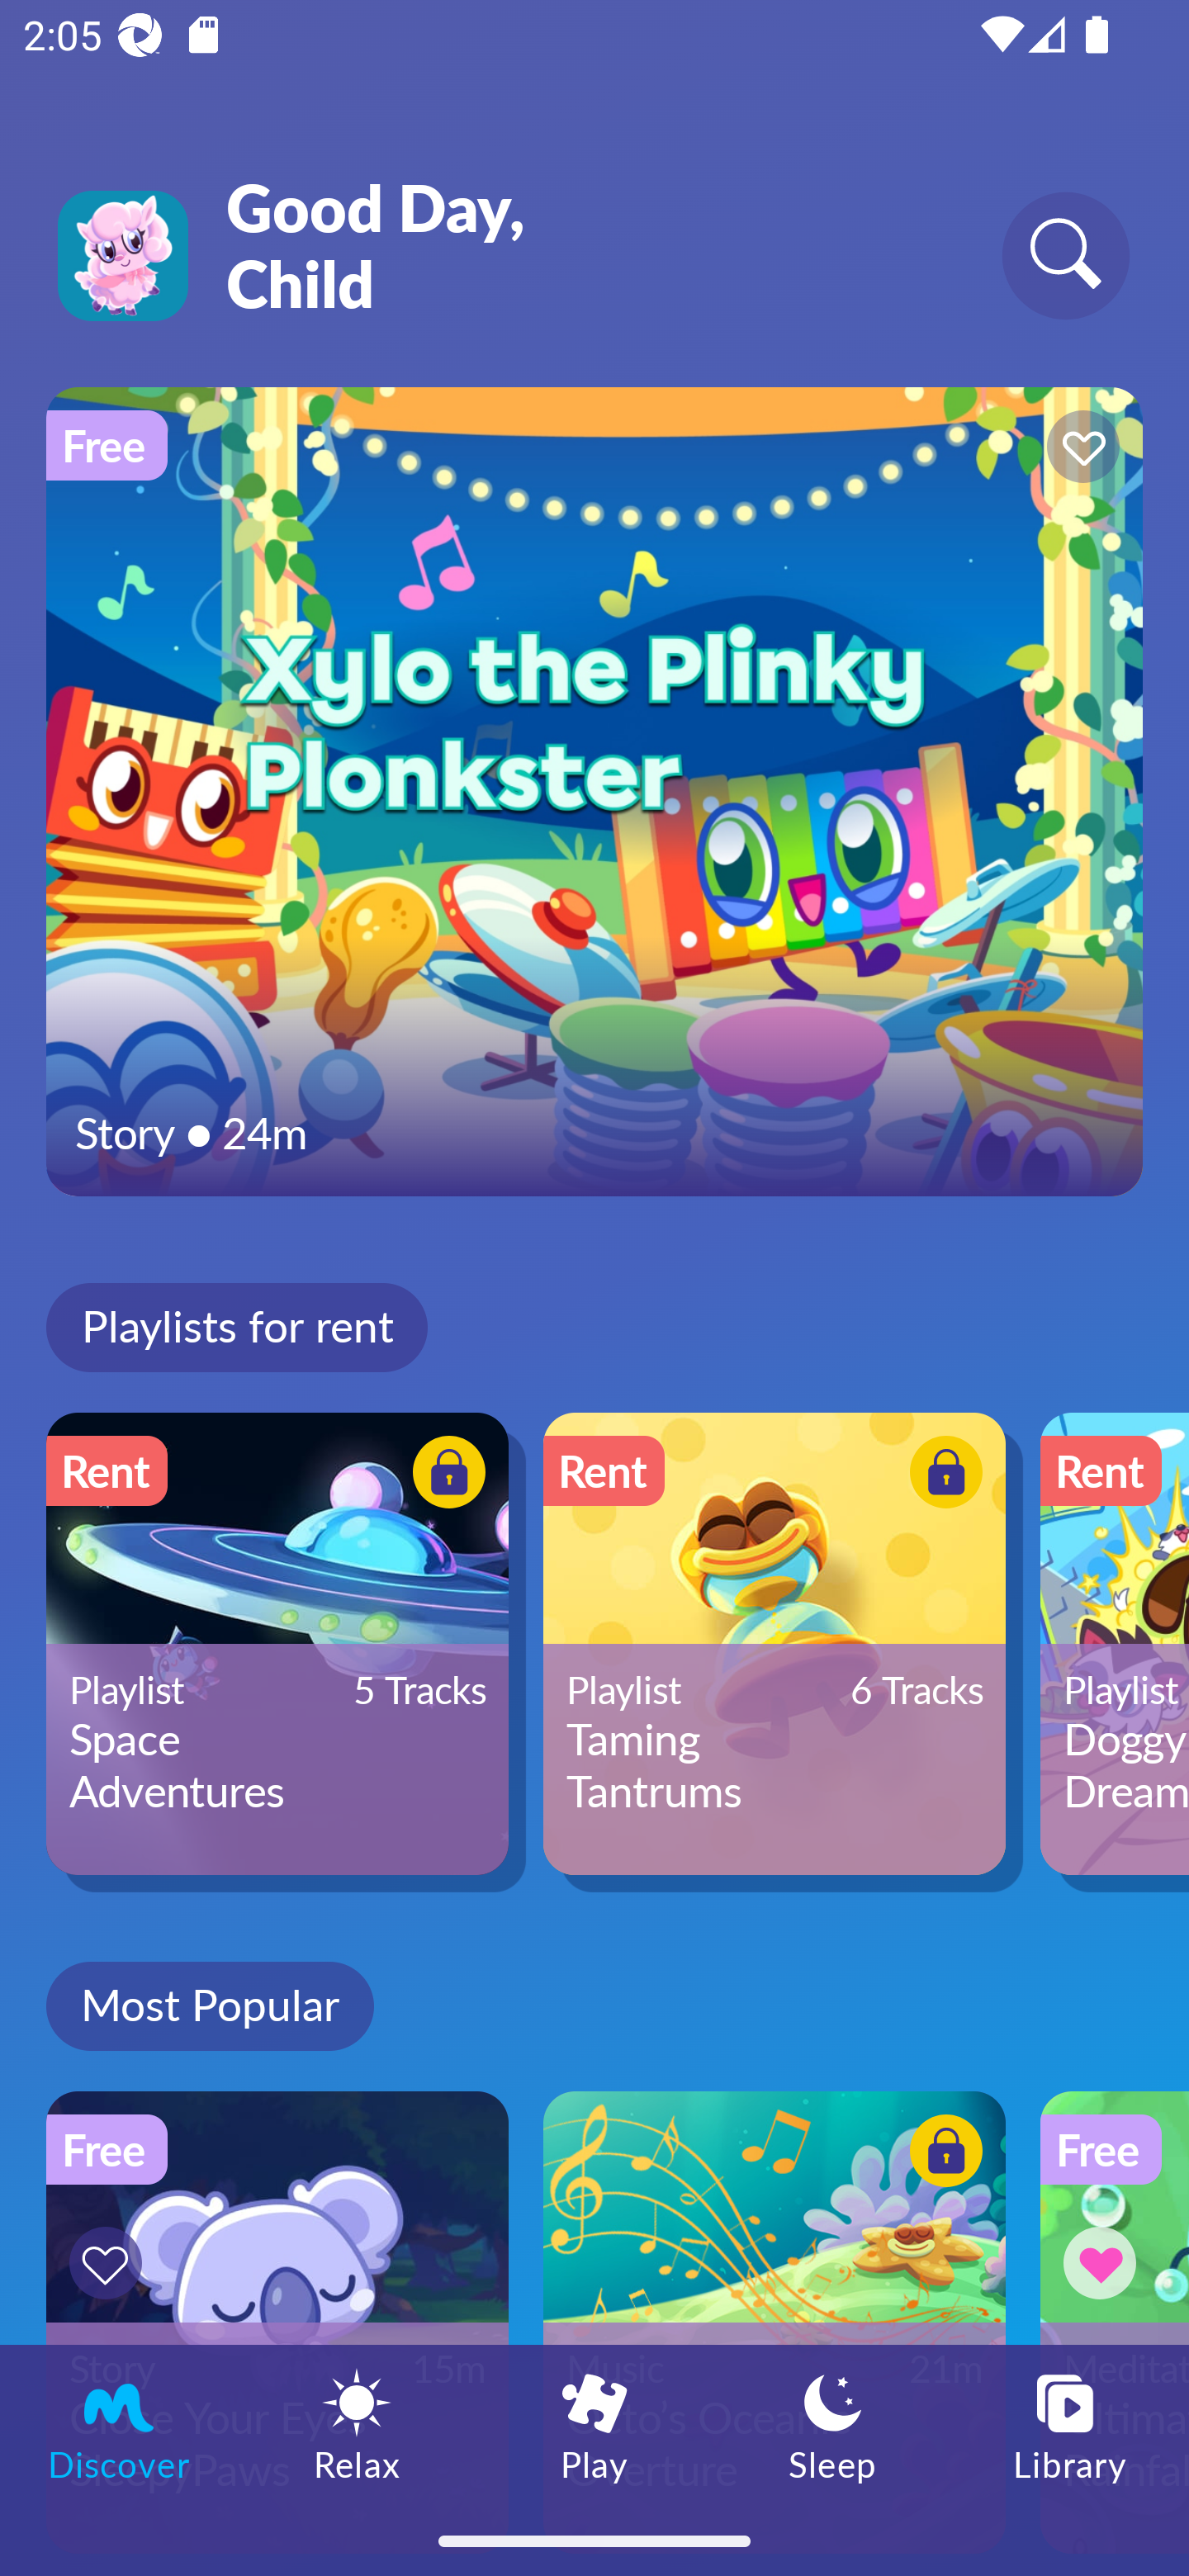 The height and width of the screenshot is (2576, 1189). What do you see at coordinates (1105, 2262) in the screenshot?
I see `Button` at bounding box center [1105, 2262].